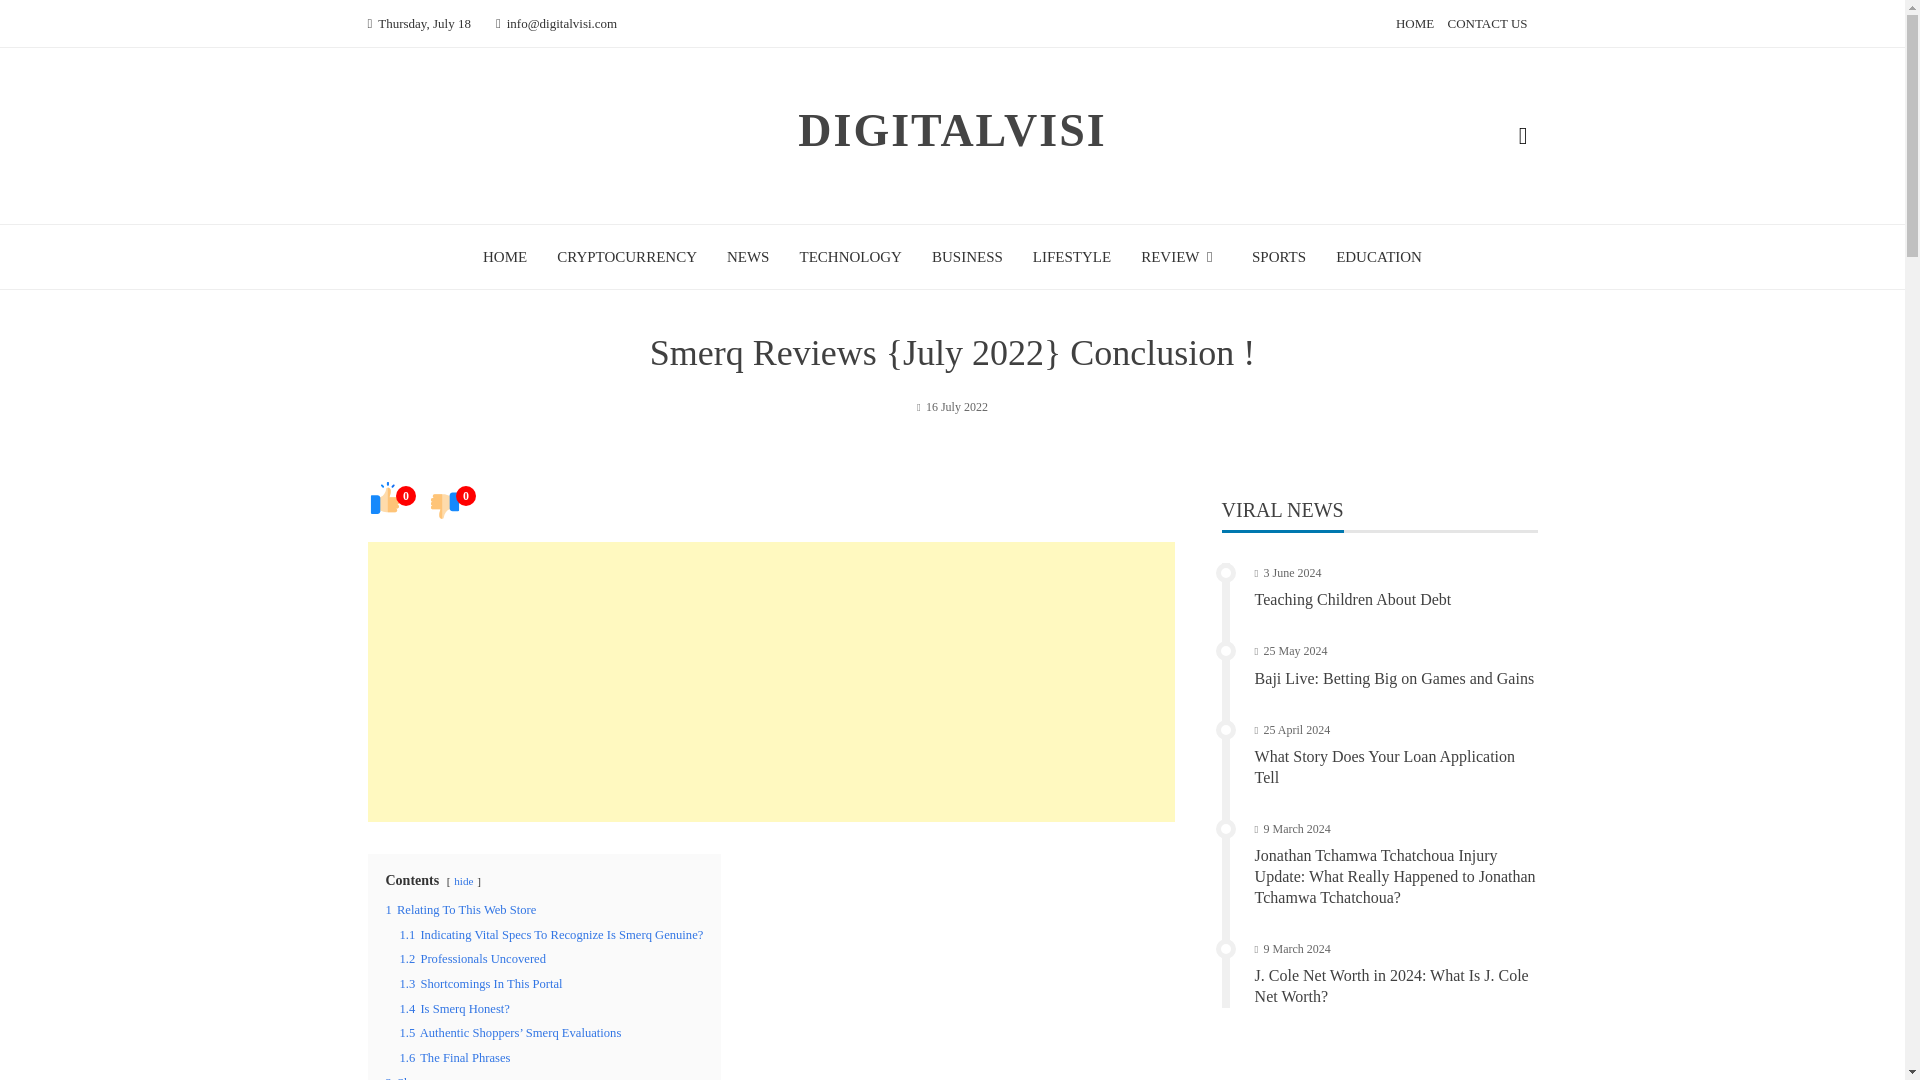 This screenshot has width=1920, height=1080. What do you see at coordinates (461, 909) in the screenshot?
I see `1 Relating To This Web Store` at bounding box center [461, 909].